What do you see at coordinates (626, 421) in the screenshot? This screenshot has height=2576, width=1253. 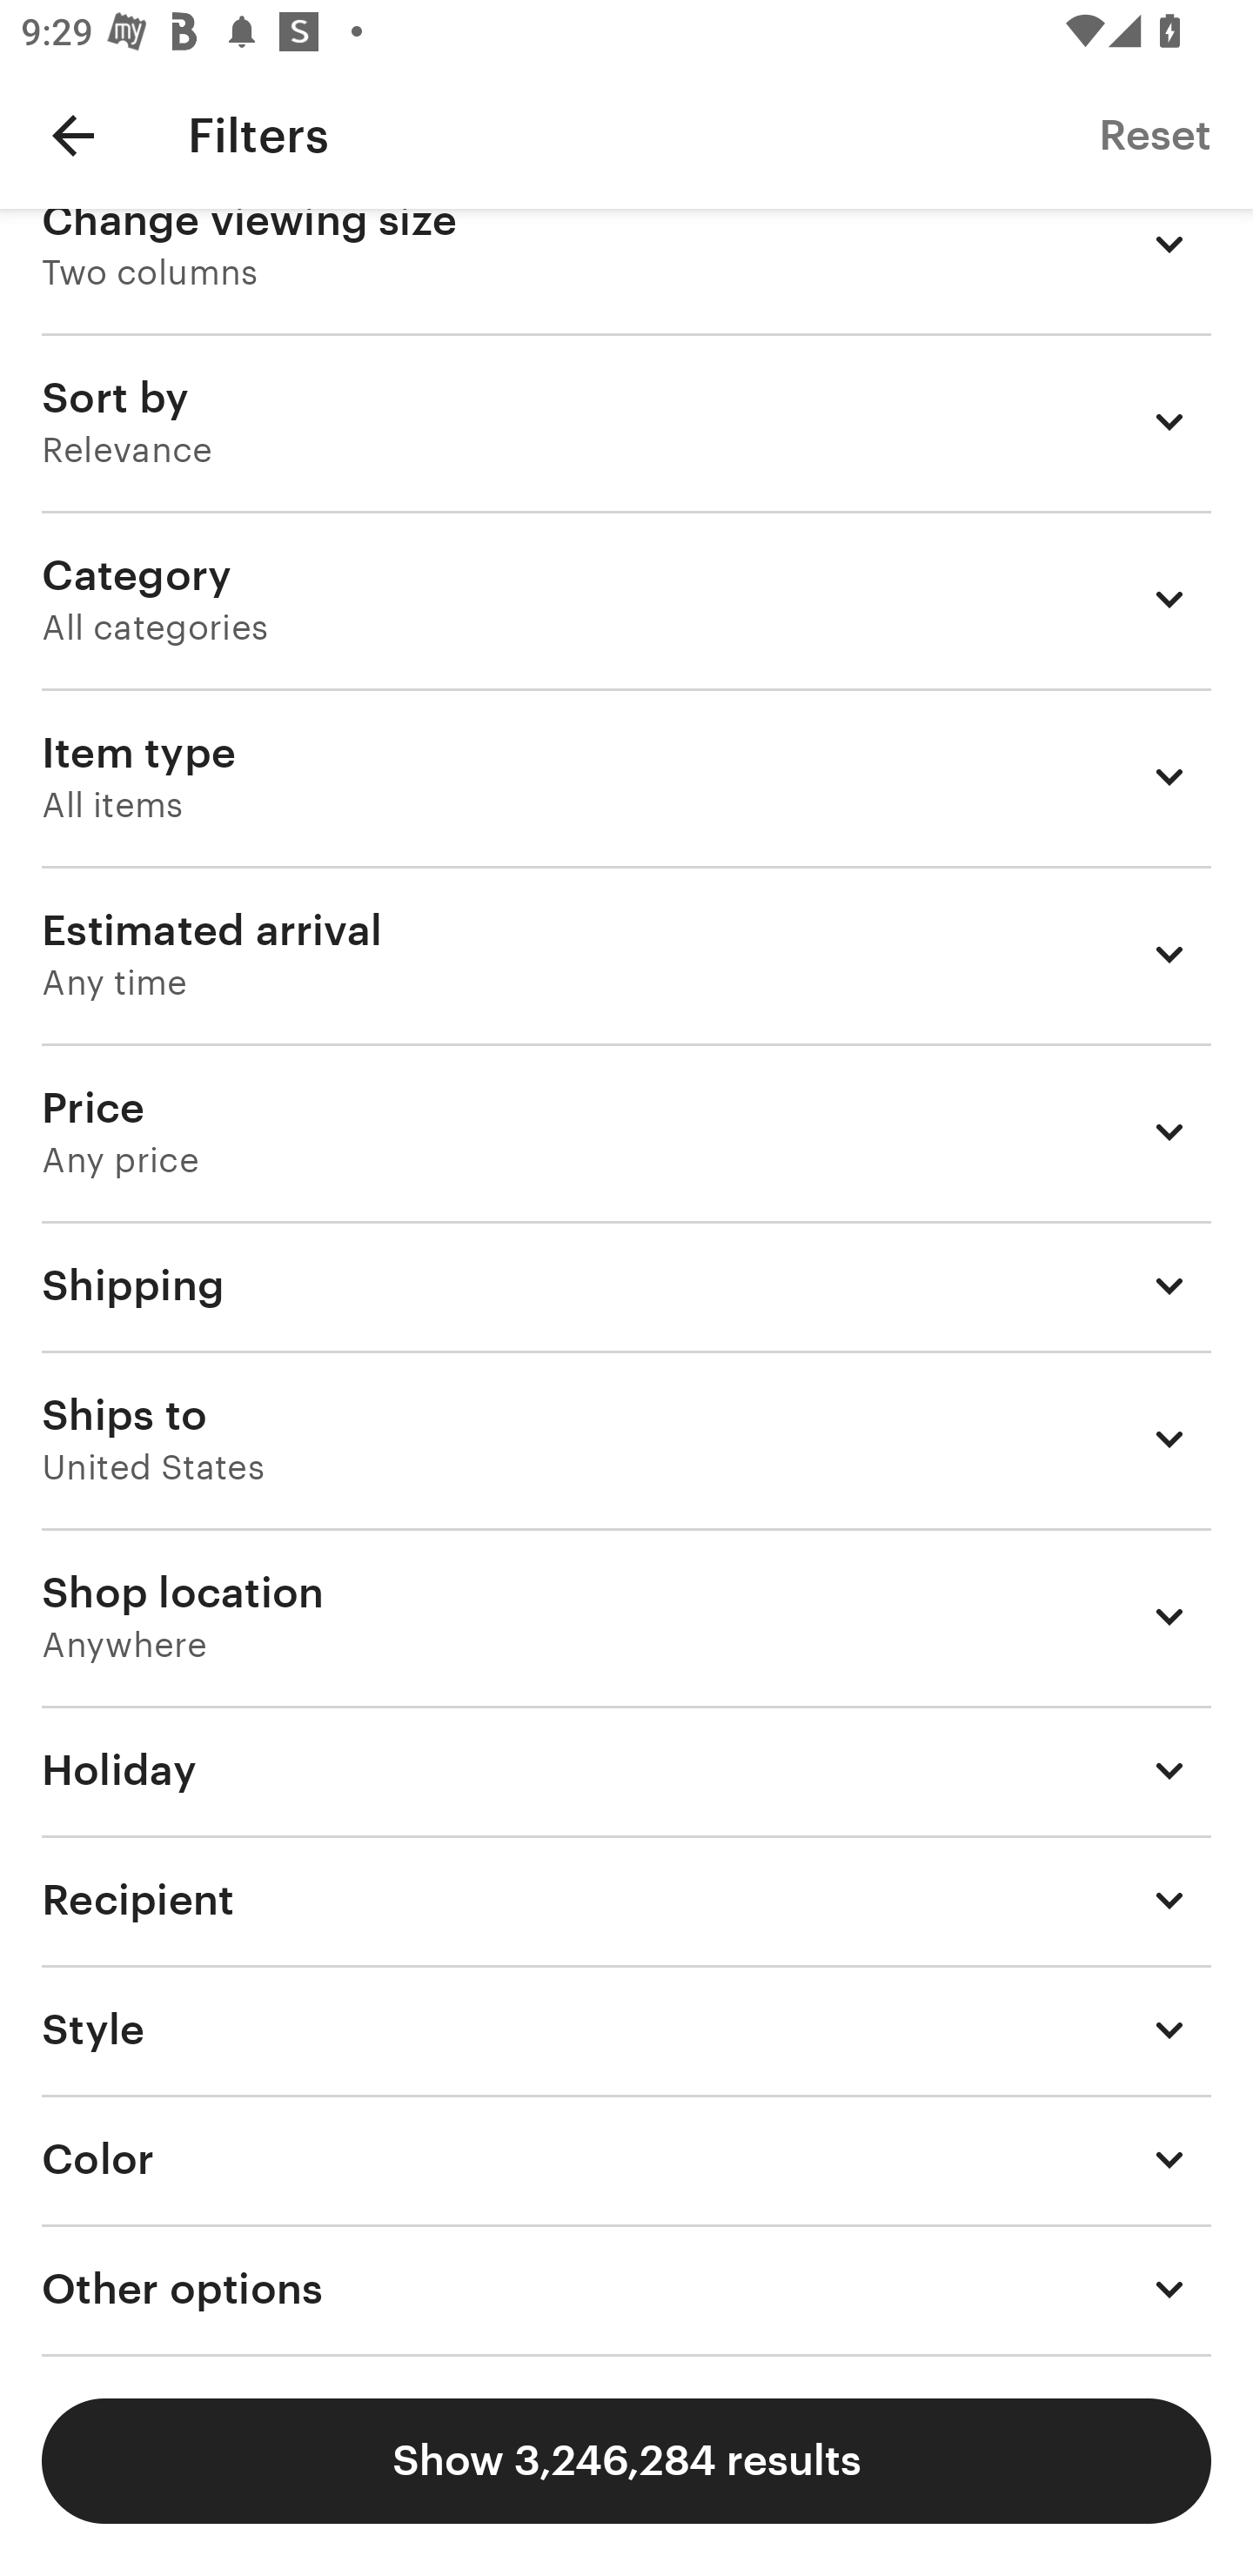 I see `Sort by Relevance` at bounding box center [626, 421].